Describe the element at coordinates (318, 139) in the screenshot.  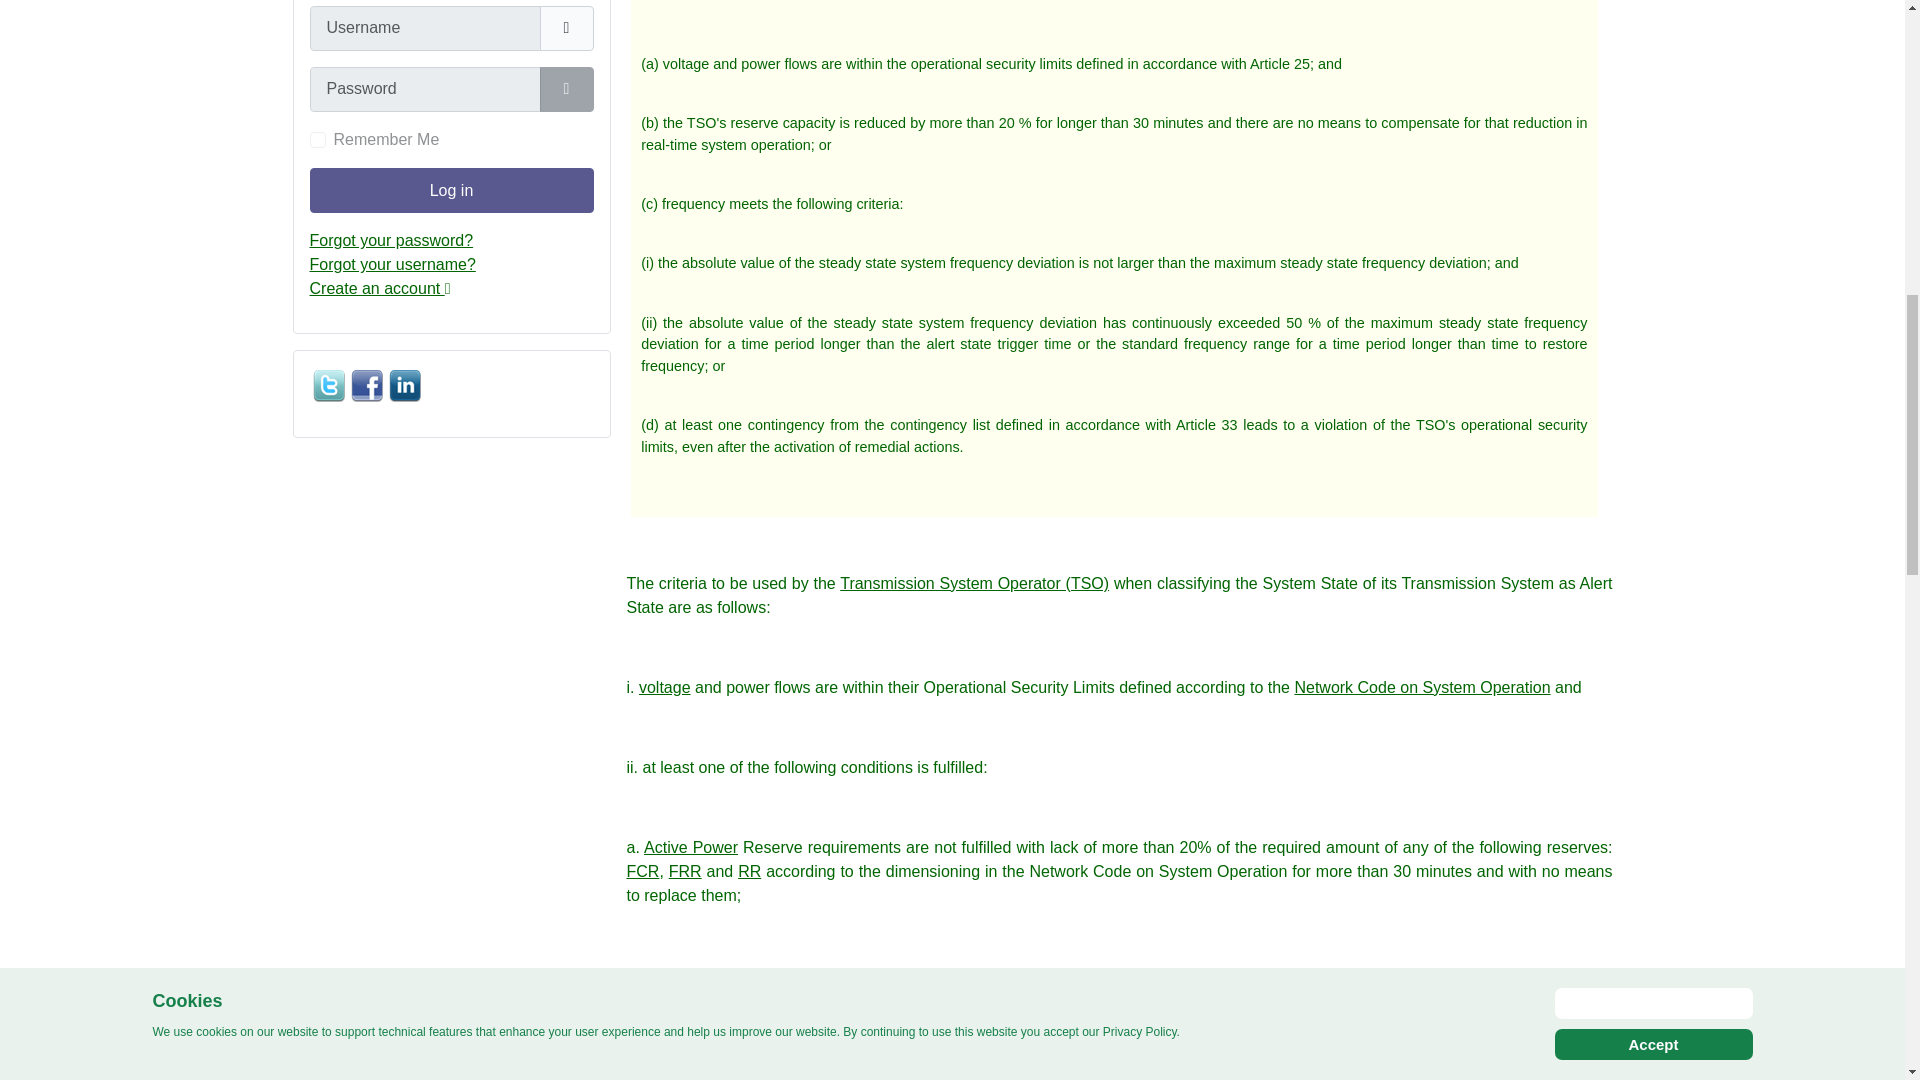
I see `yes` at that location.